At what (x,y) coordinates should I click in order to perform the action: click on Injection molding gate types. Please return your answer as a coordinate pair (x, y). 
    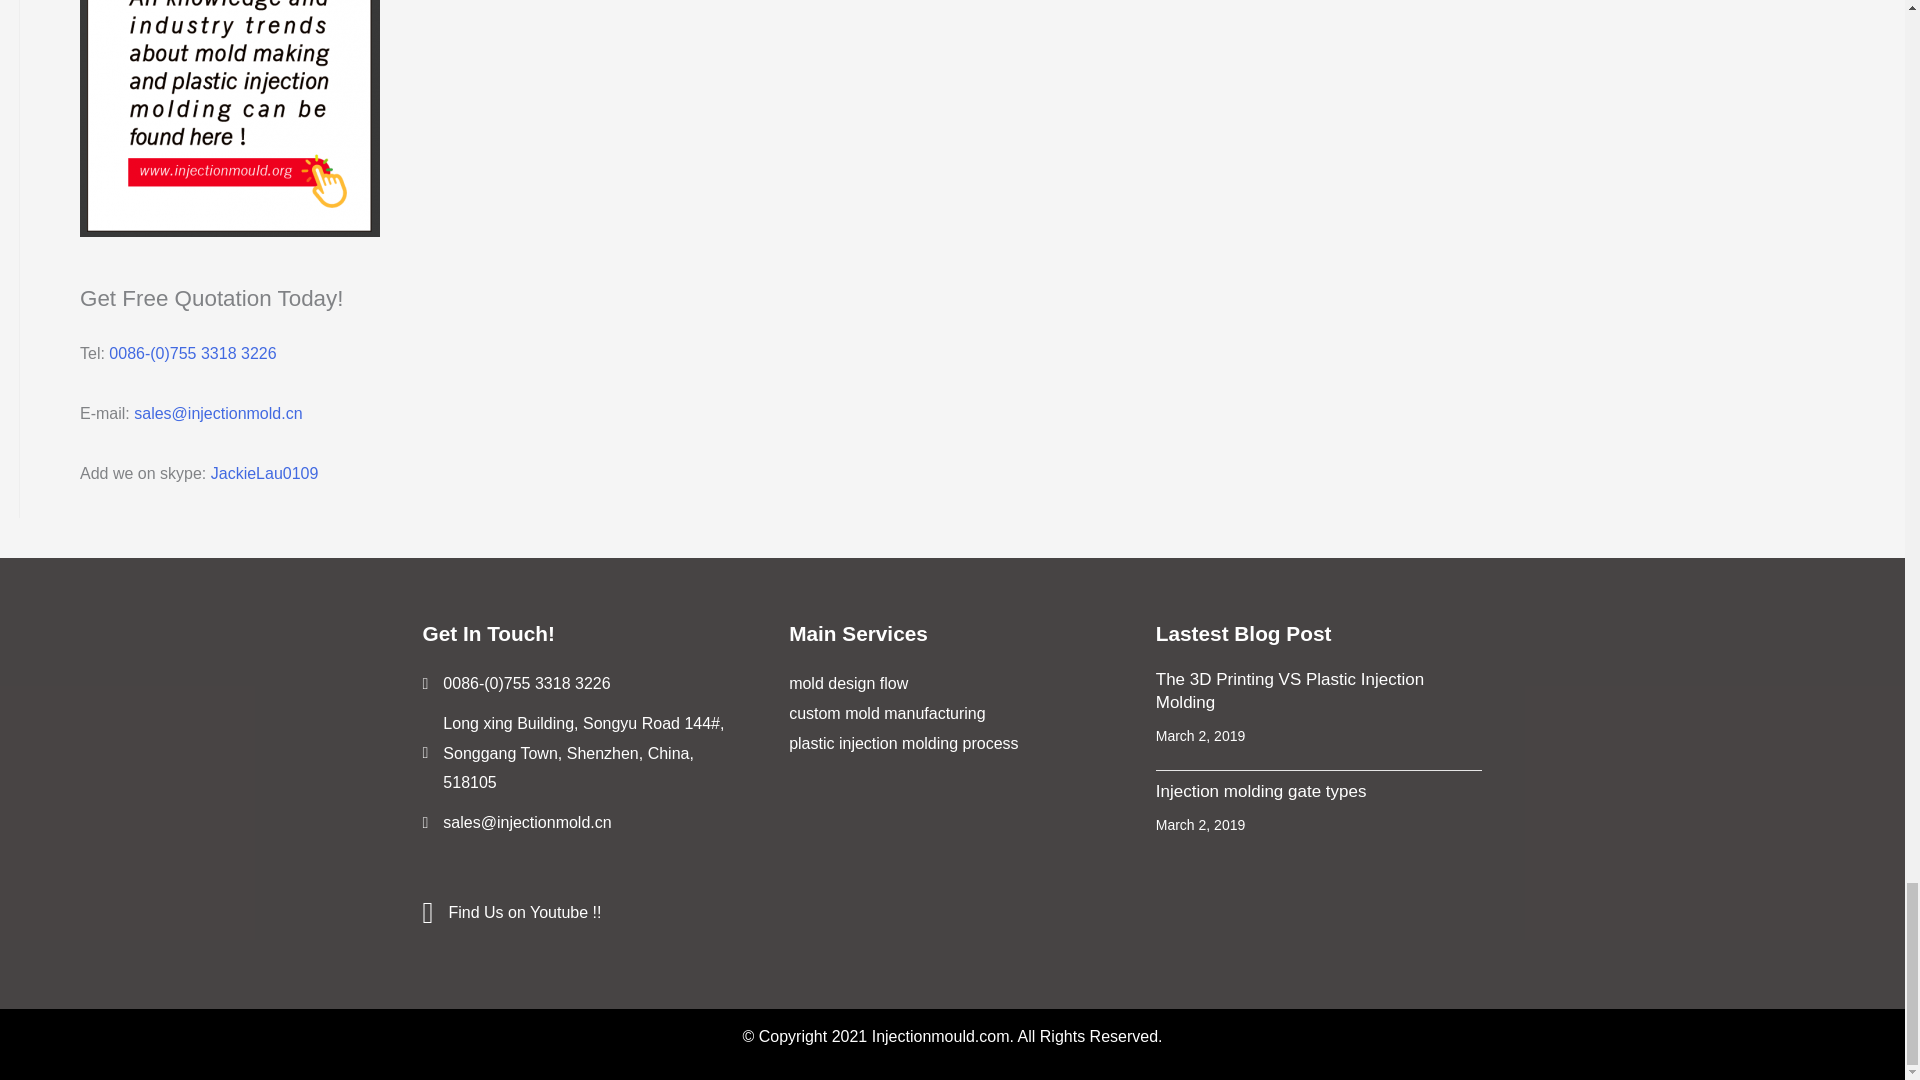
    Looking at the image, I should click on (1261, 791).